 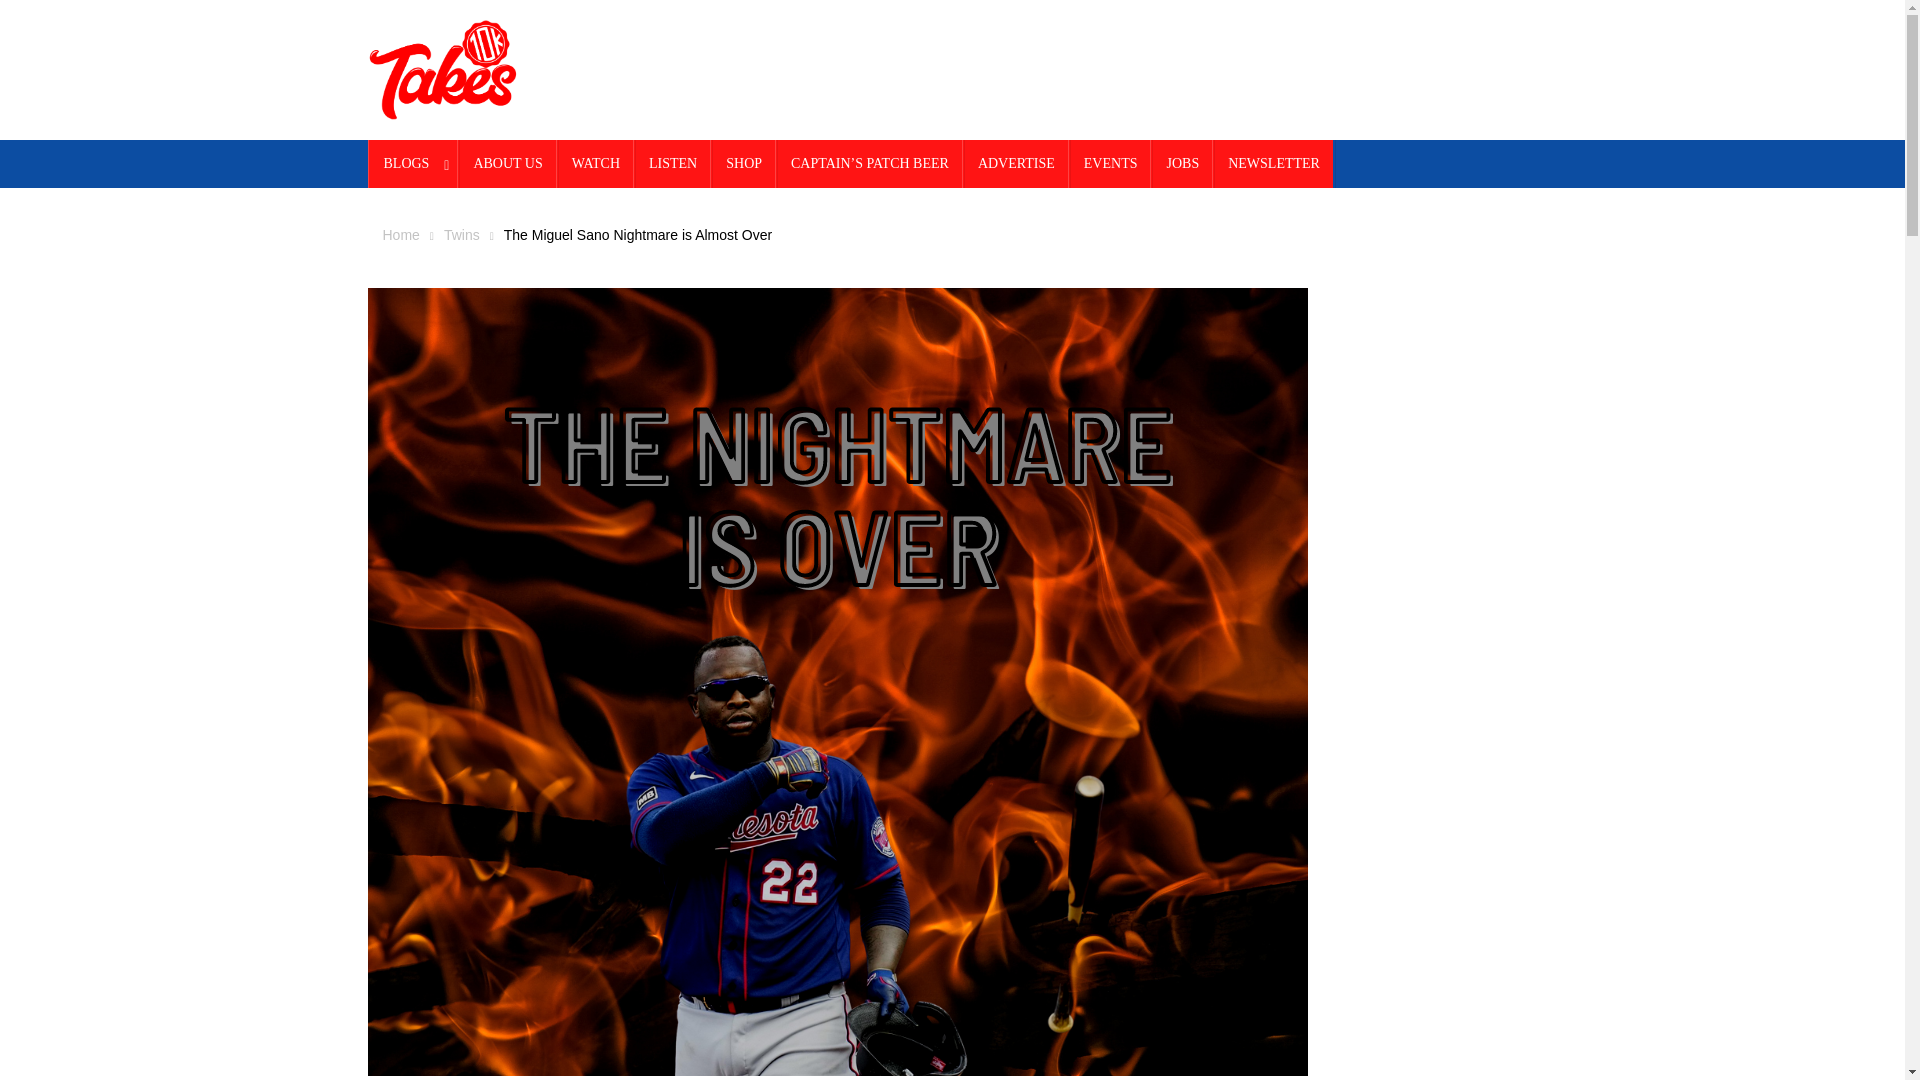 I want to click on ABOUT US, so click(x=507, y=164).